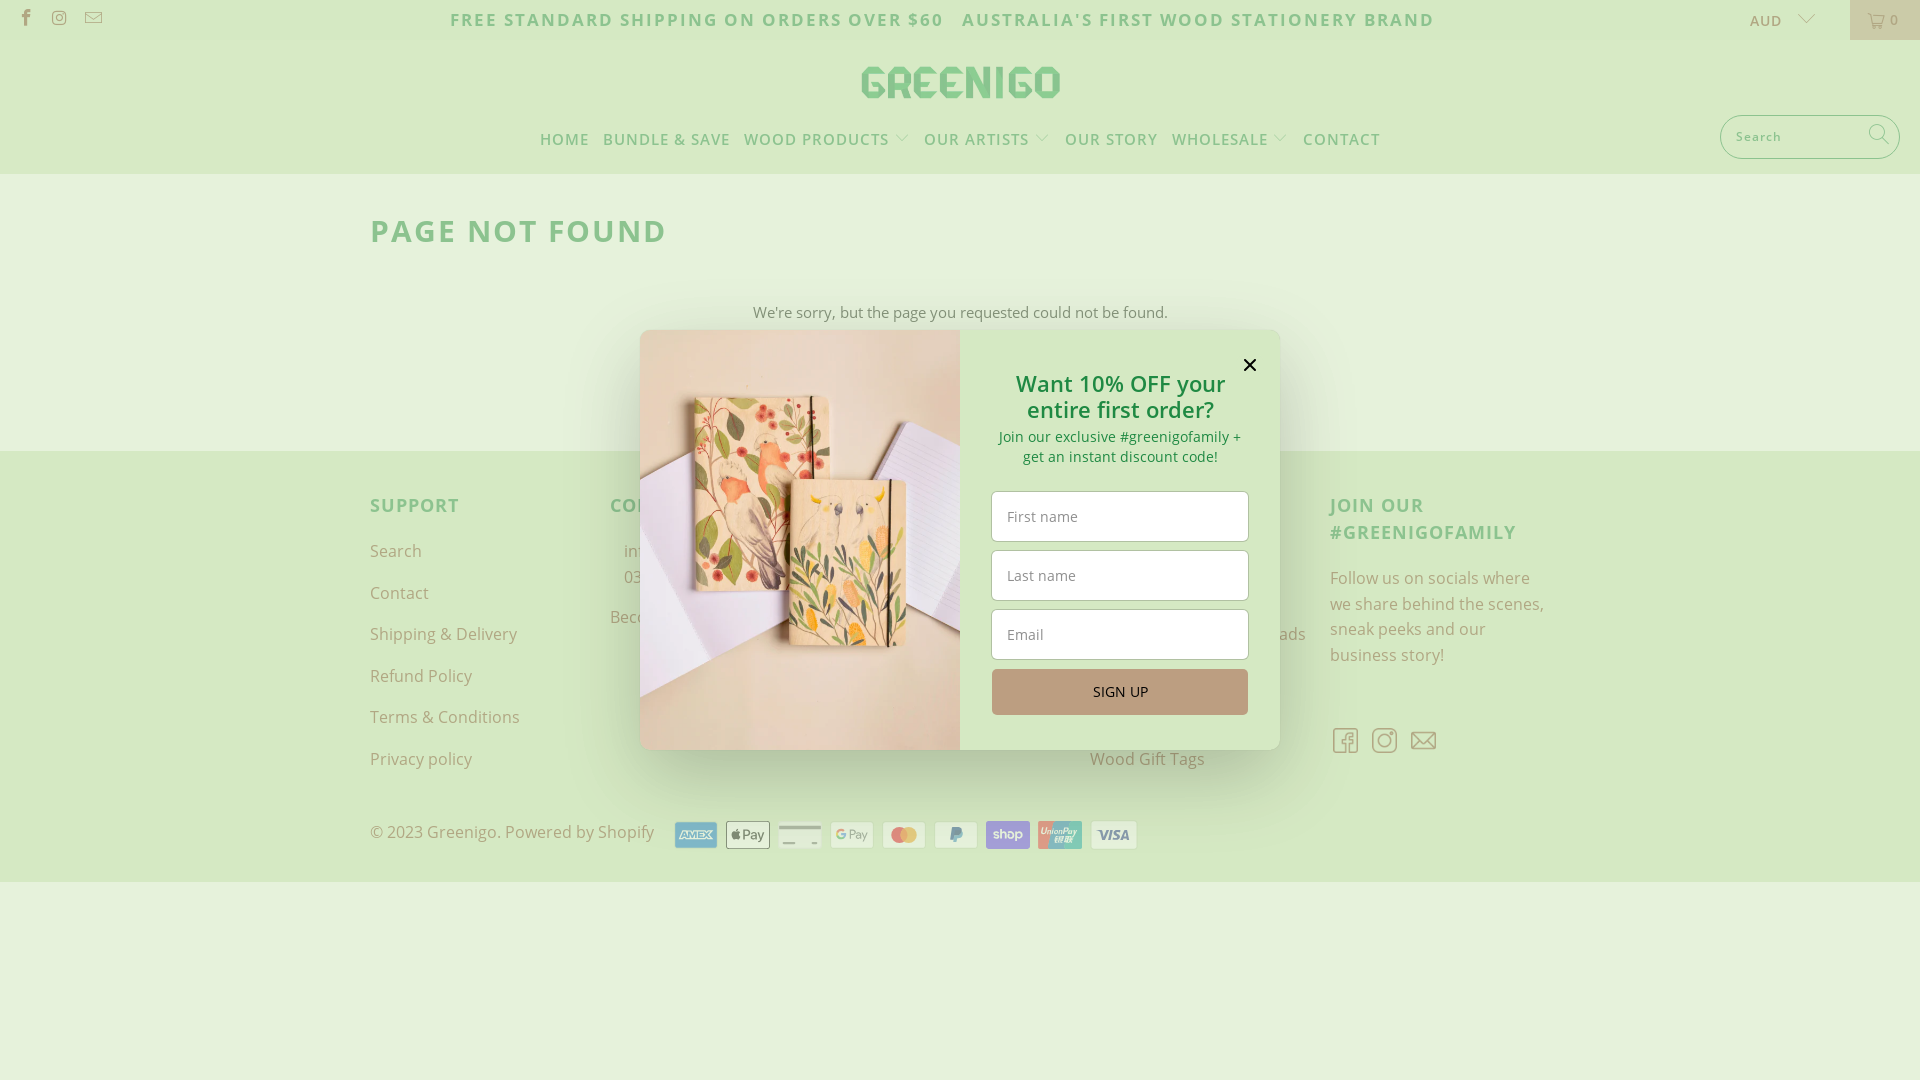  I want to click on AUD, so click(1774, 20).